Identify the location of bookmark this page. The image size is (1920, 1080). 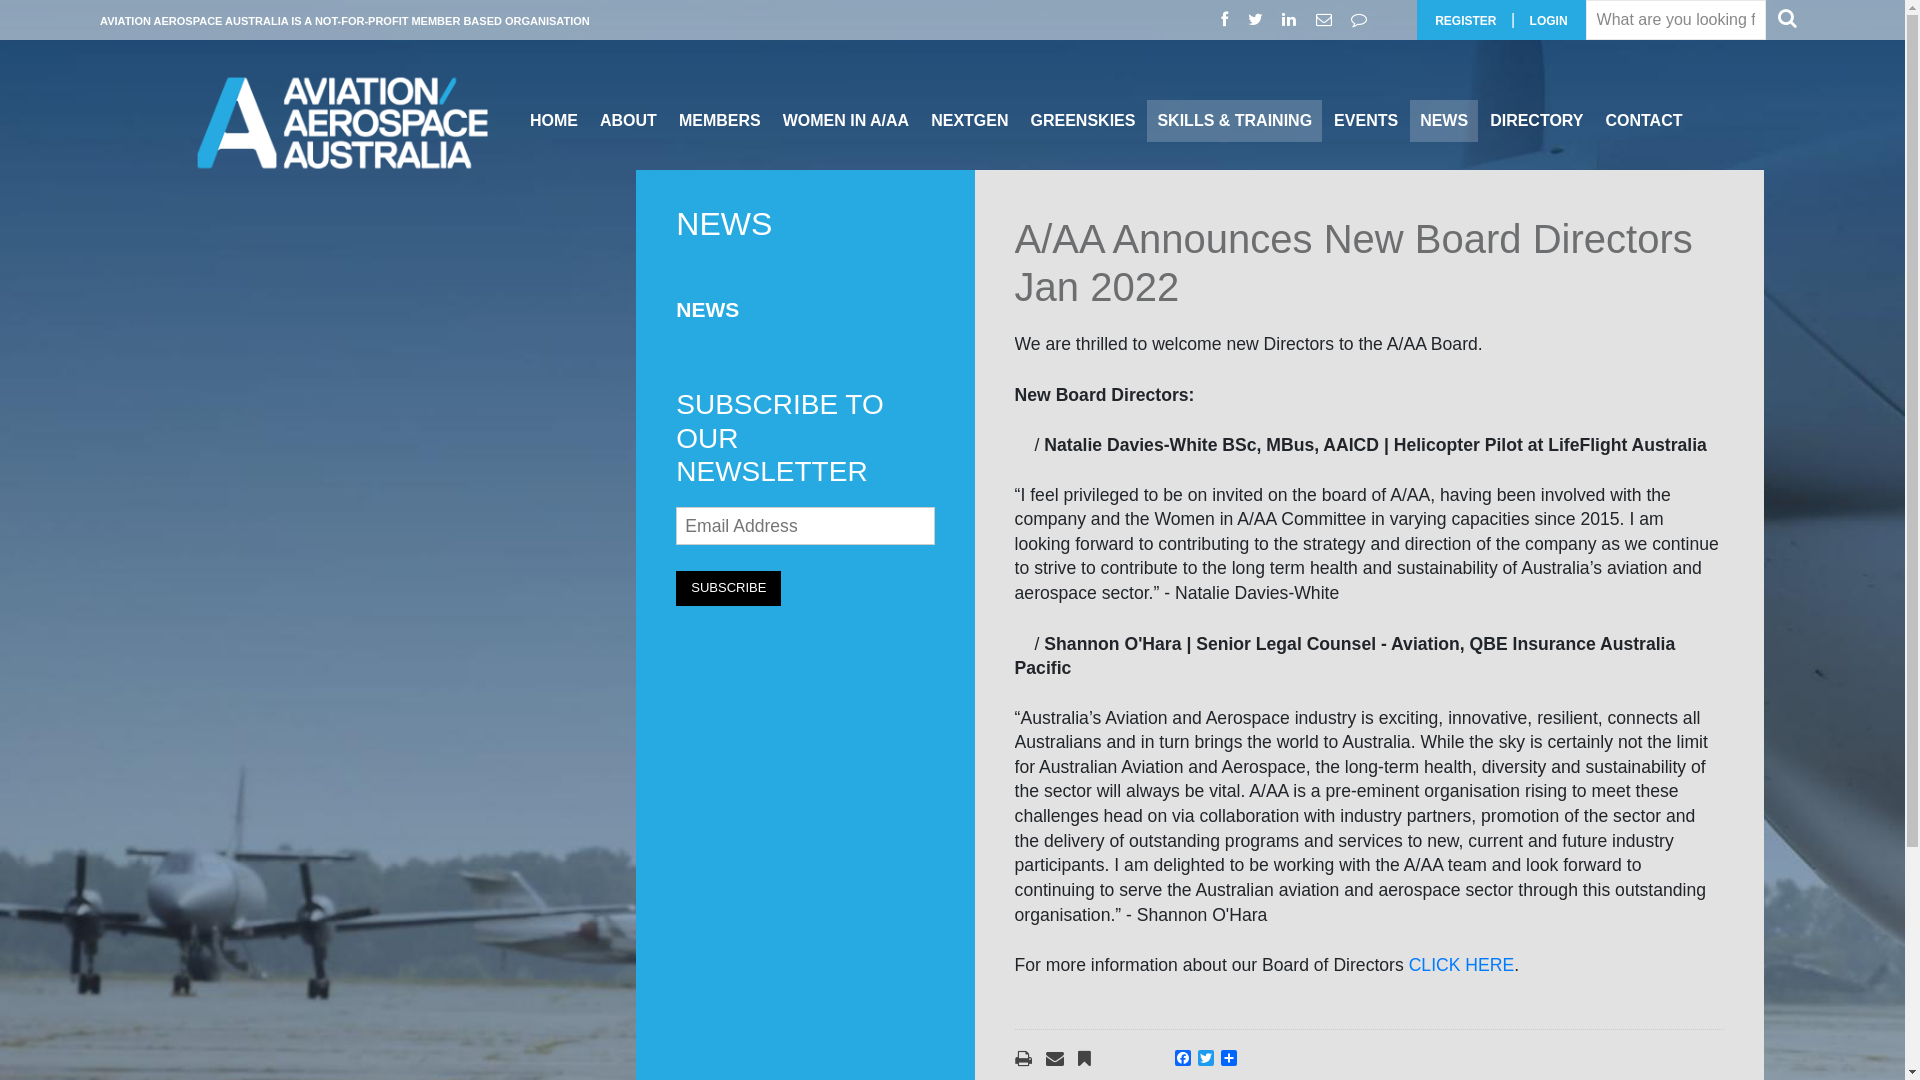
(1092, 1060).